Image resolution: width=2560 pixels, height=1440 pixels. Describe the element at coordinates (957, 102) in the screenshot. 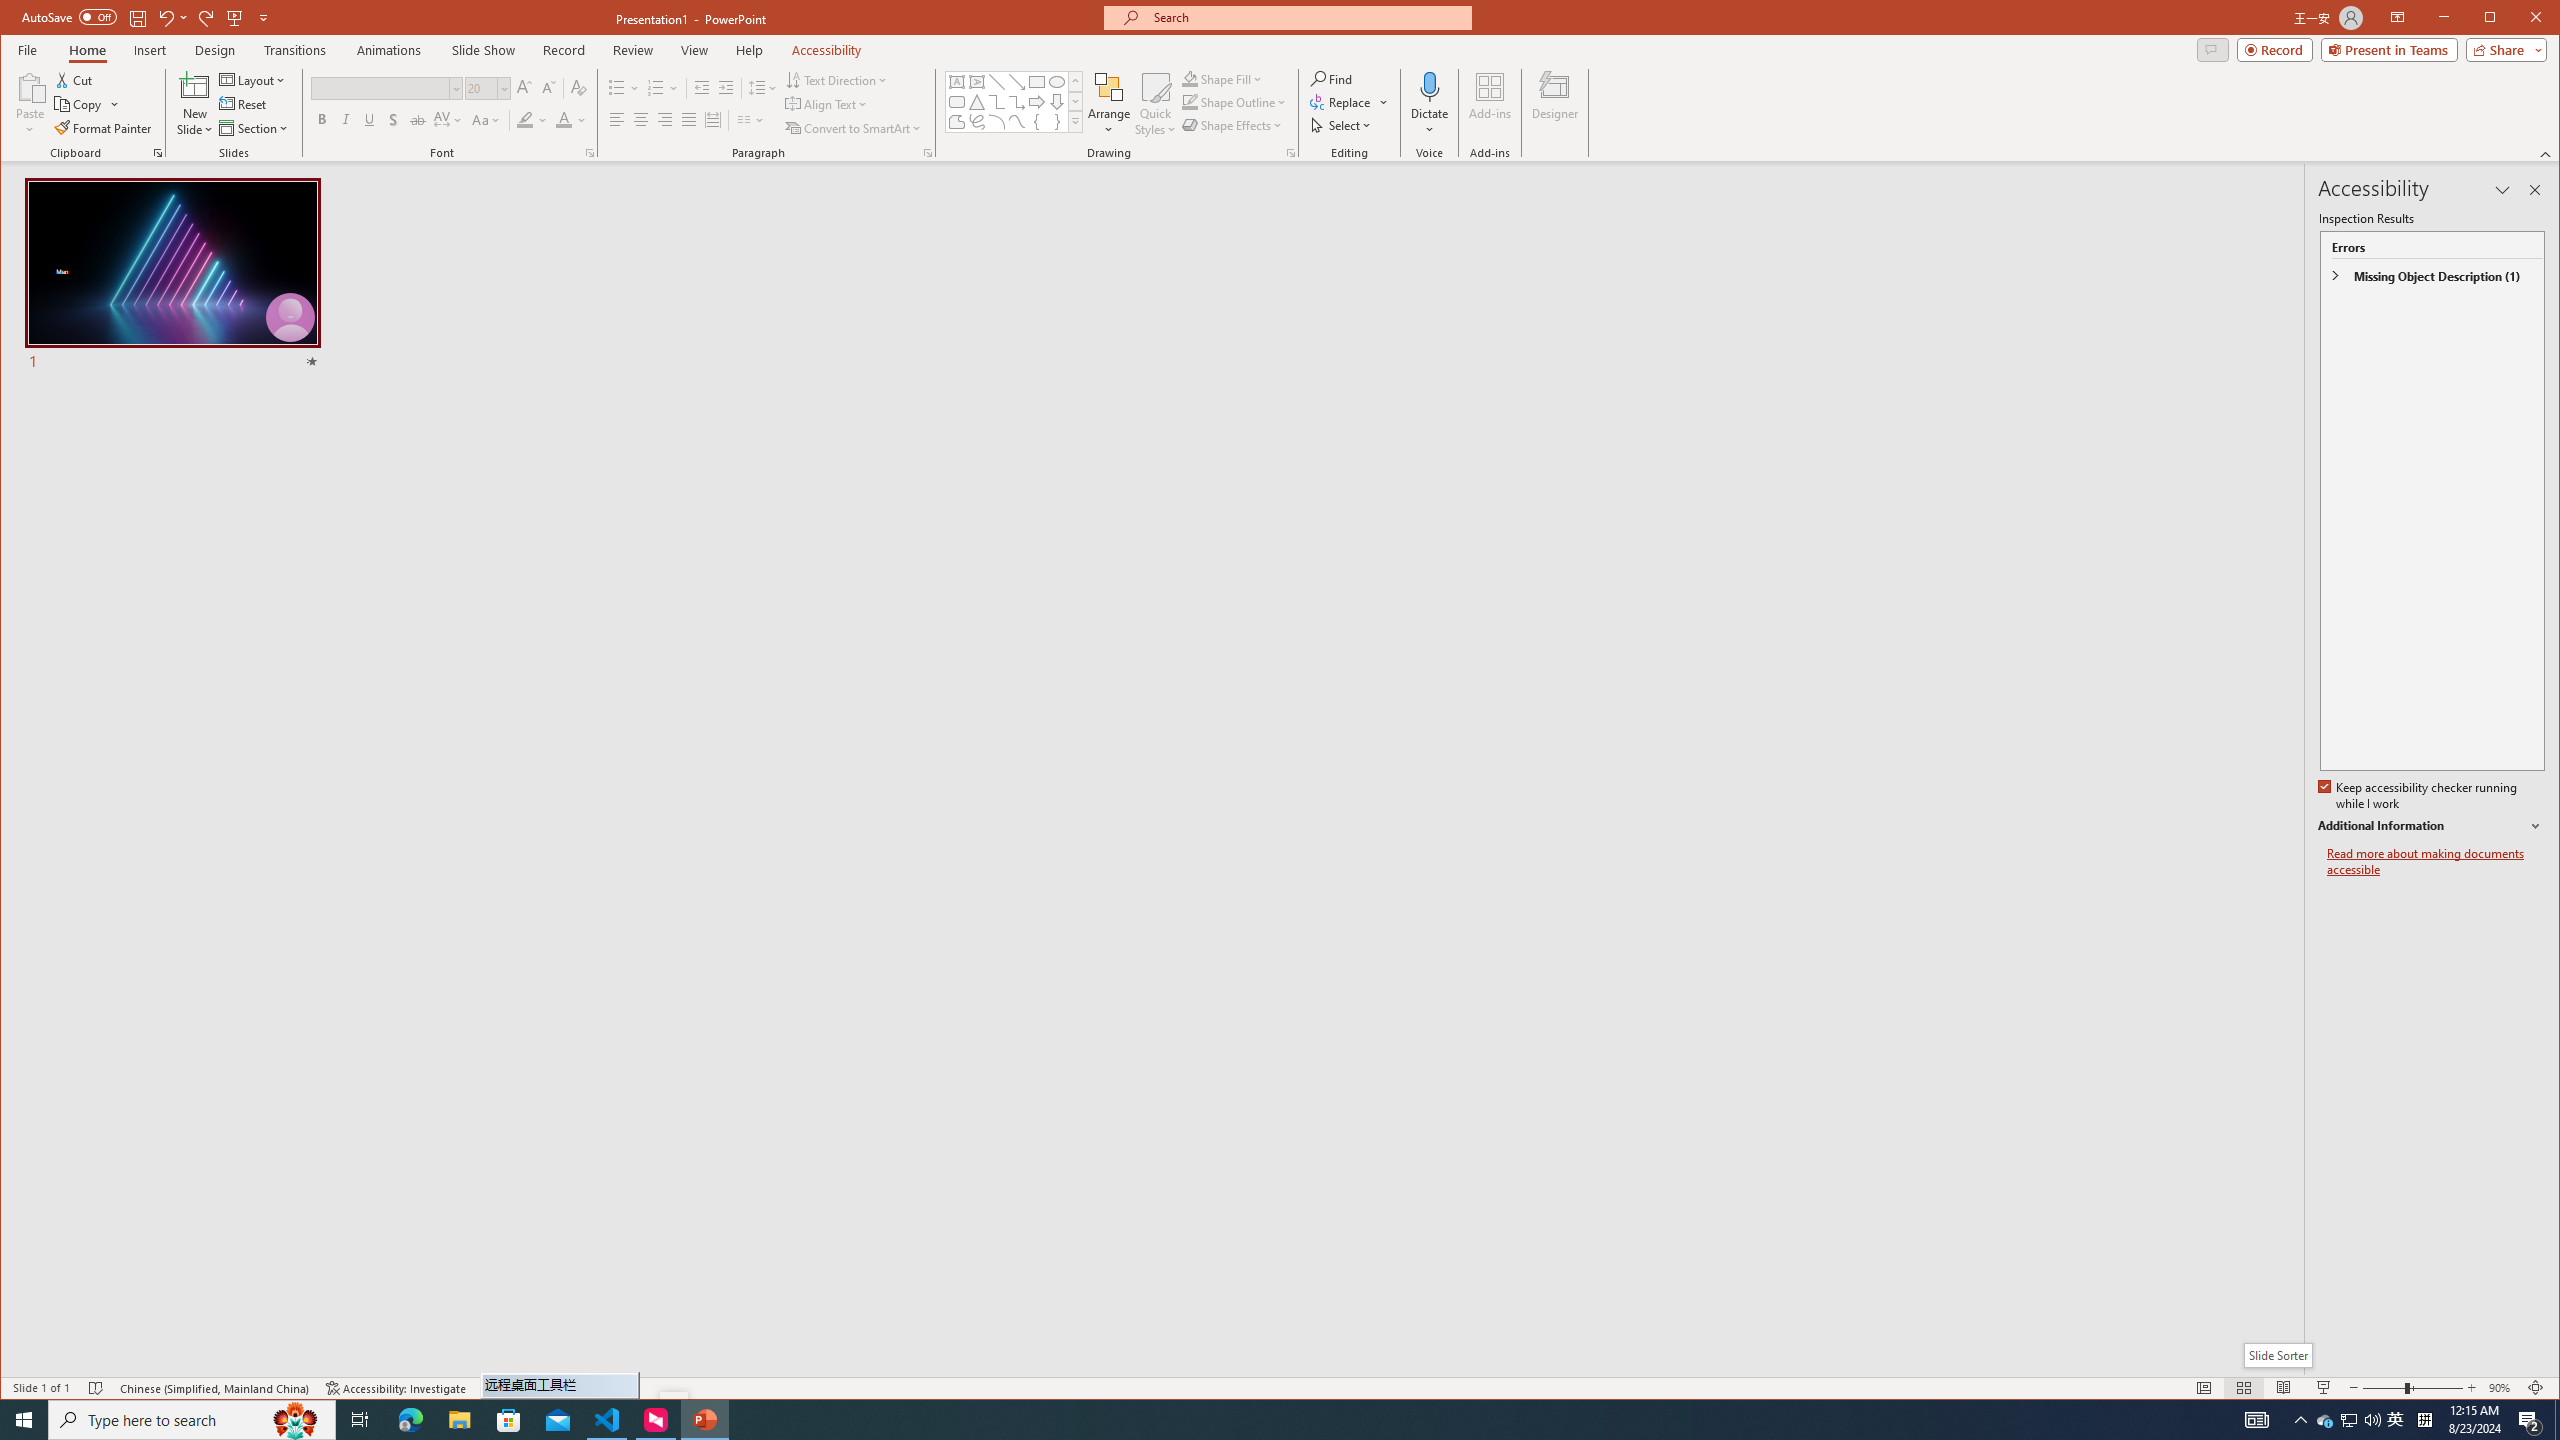

I see `Rectangle: Rounded Corners` at that location.